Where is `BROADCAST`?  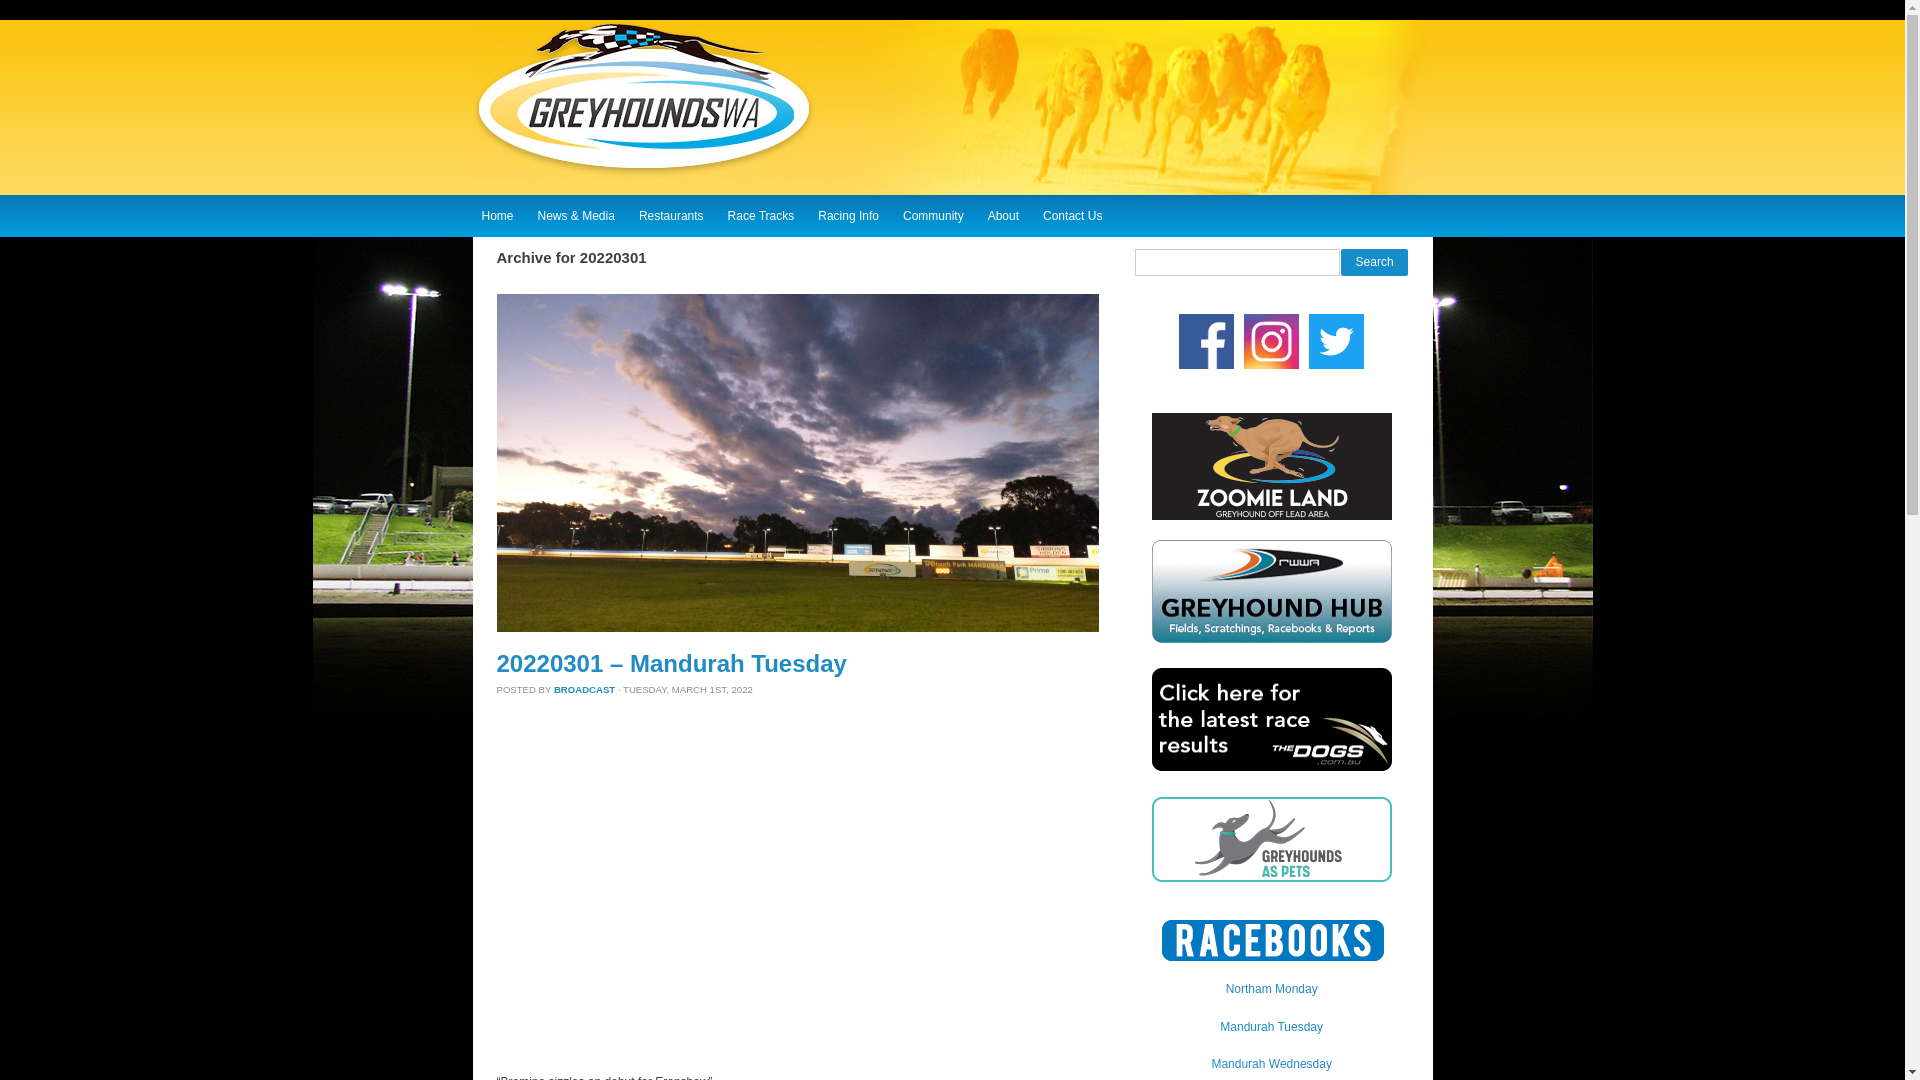 BROADCAST is located at coordinates (584, 689).